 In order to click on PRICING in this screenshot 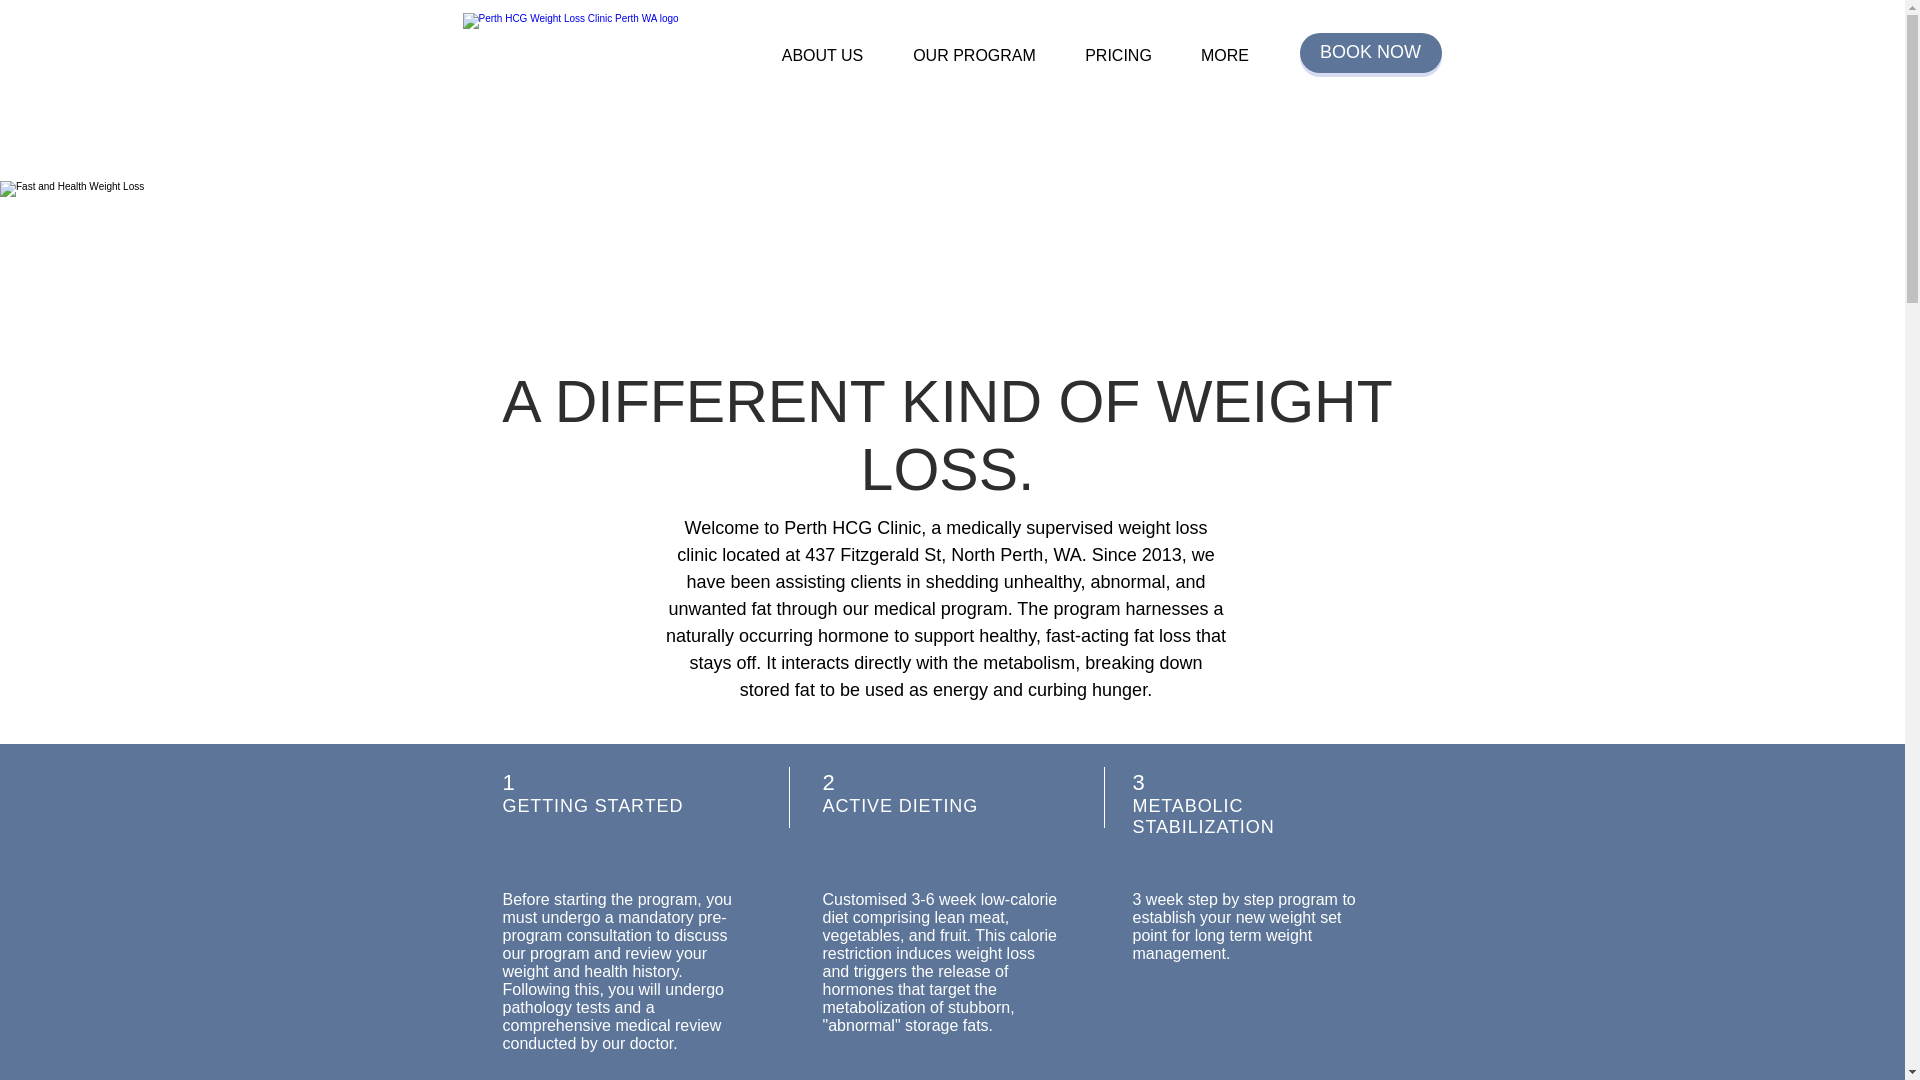, I will do `click(1117, 56)`.